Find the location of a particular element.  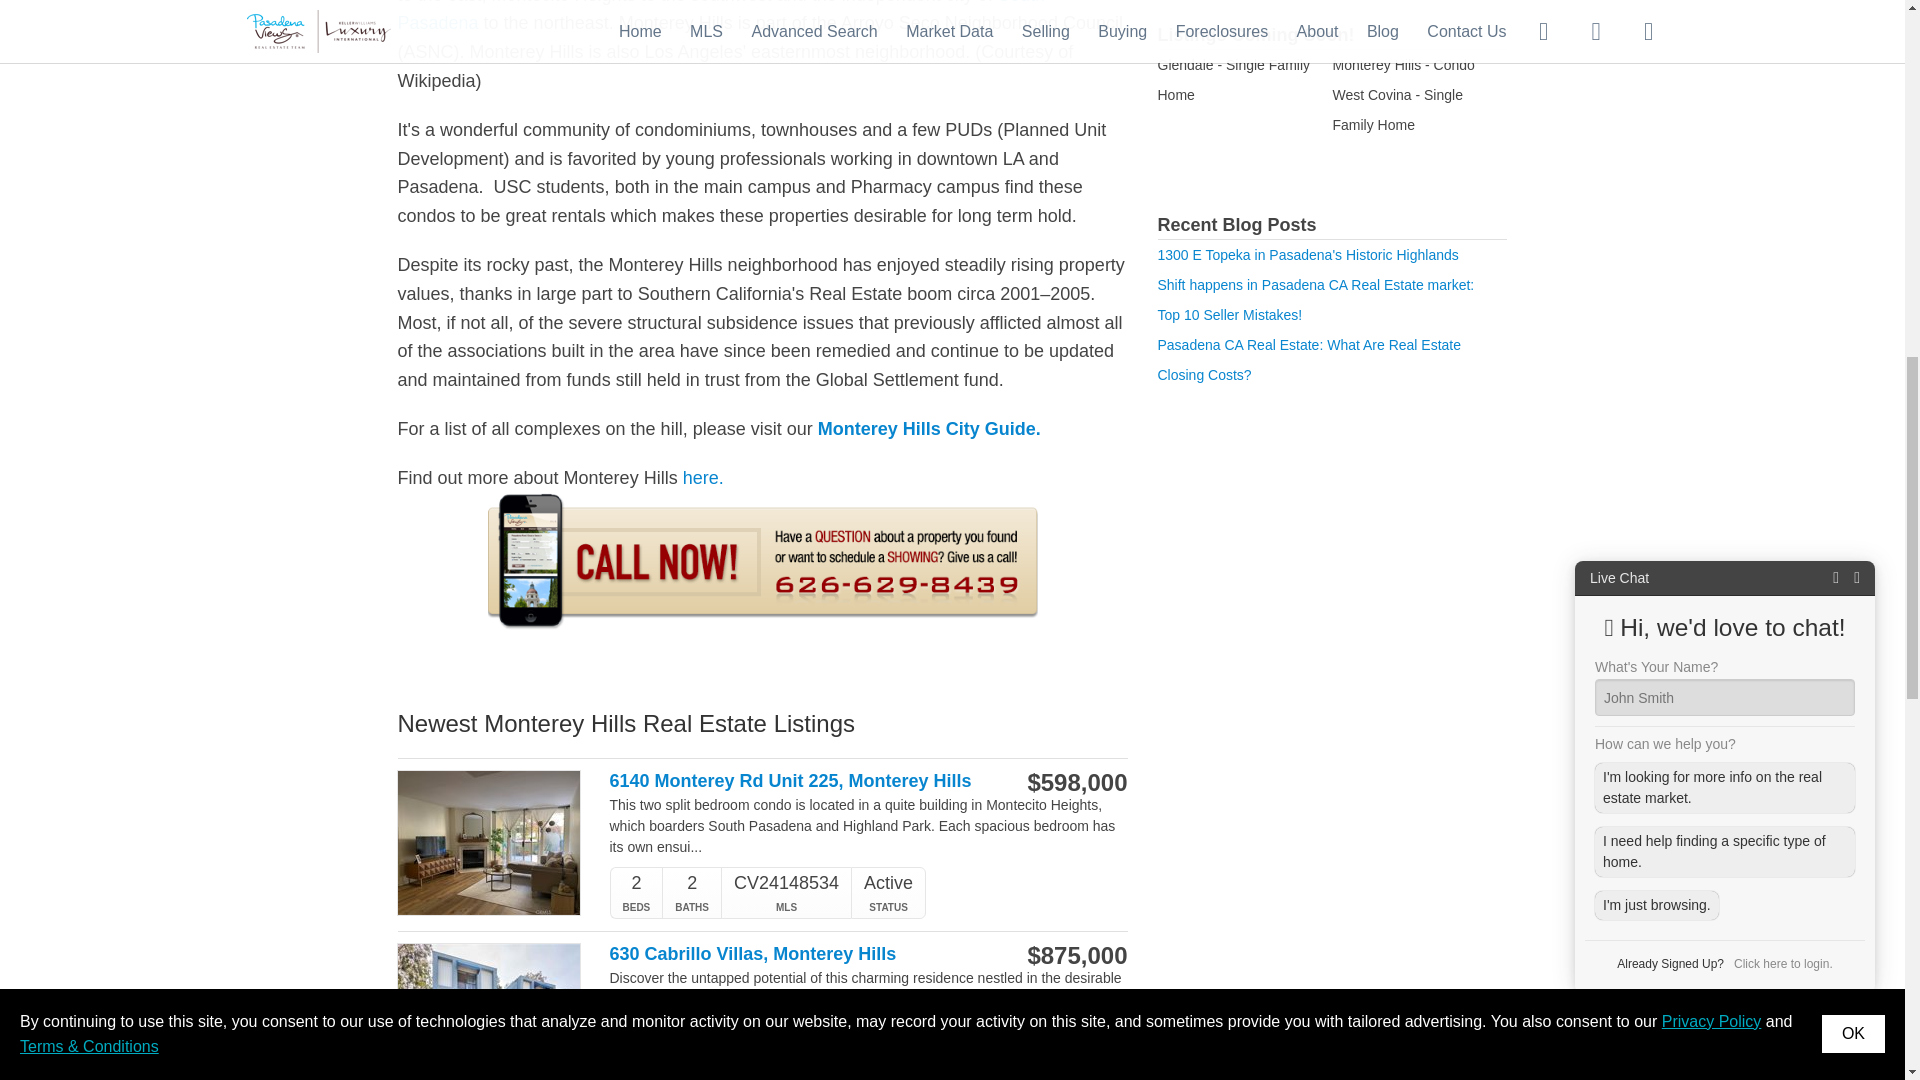

South Pasadena is located at coordinates (720, 16).